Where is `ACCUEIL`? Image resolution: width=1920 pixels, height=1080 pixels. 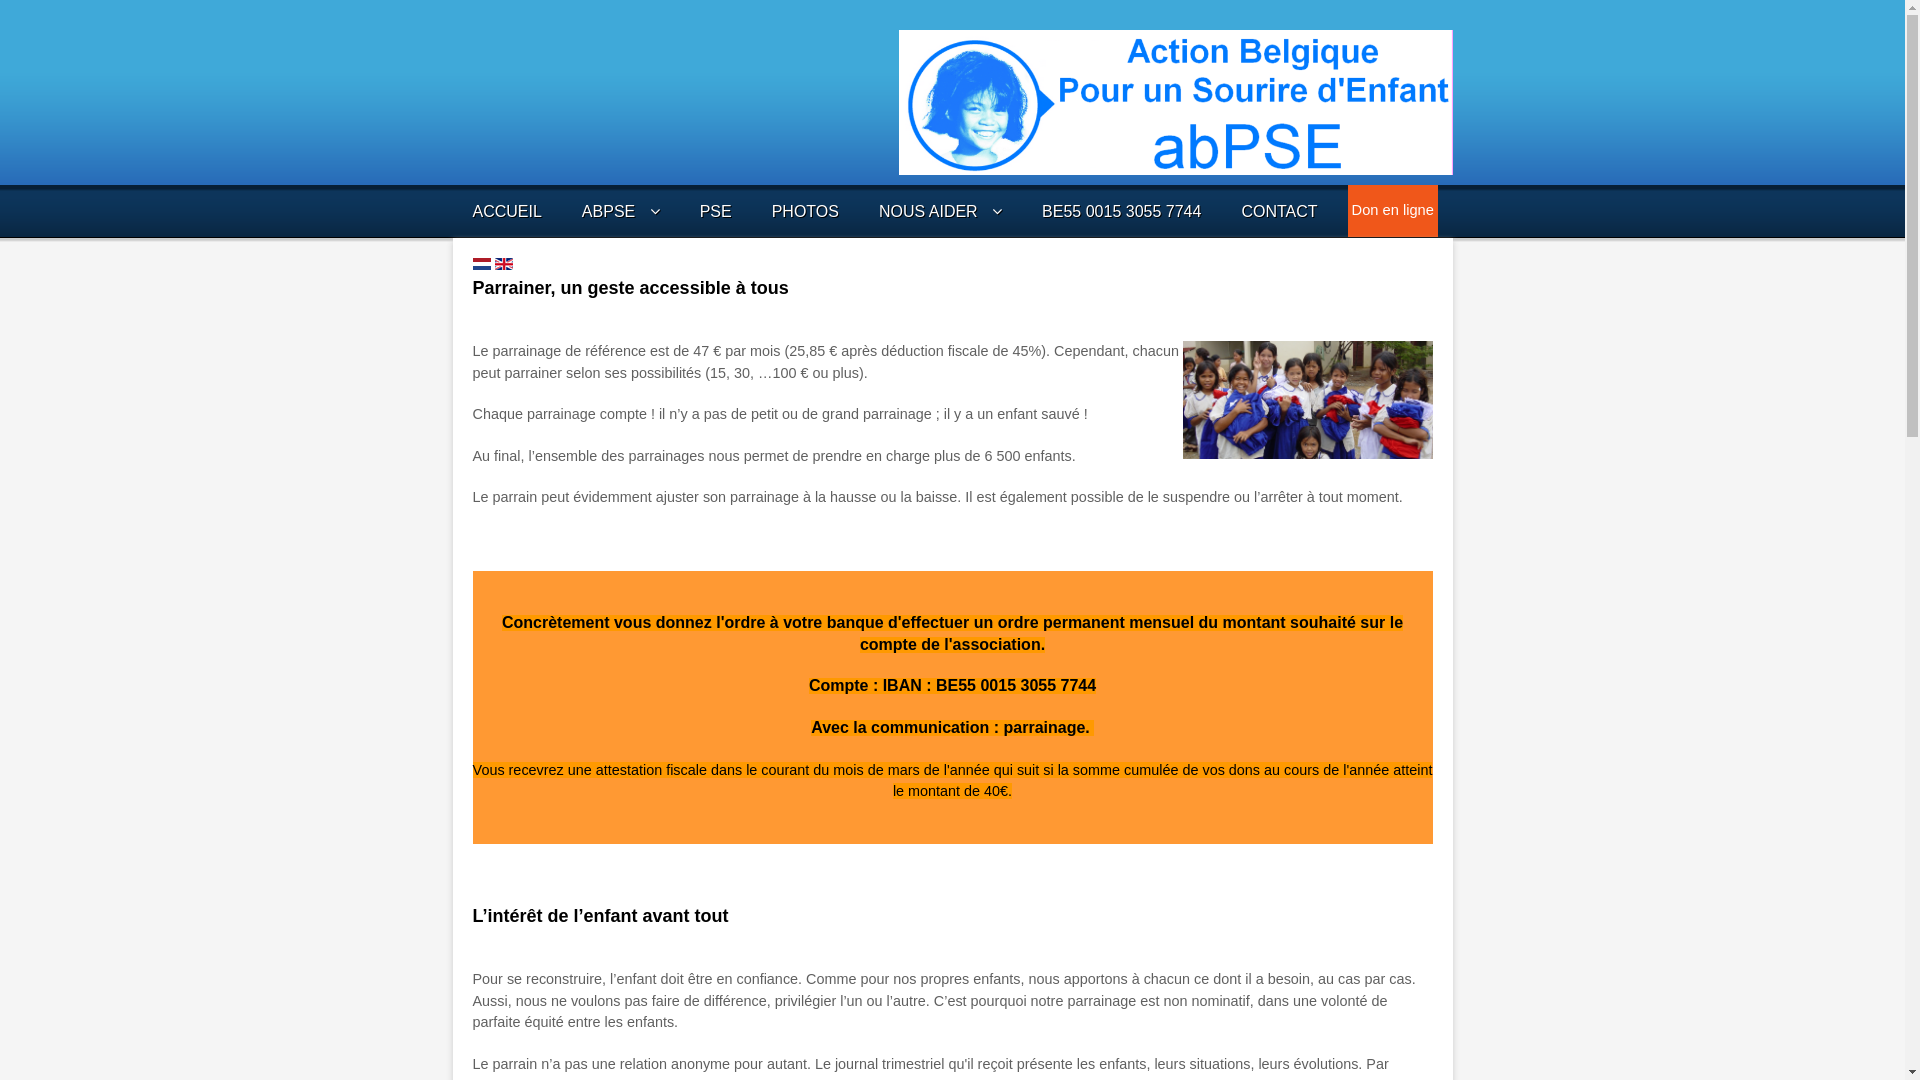 ACCUEIL is located at coordinates (506, 212).